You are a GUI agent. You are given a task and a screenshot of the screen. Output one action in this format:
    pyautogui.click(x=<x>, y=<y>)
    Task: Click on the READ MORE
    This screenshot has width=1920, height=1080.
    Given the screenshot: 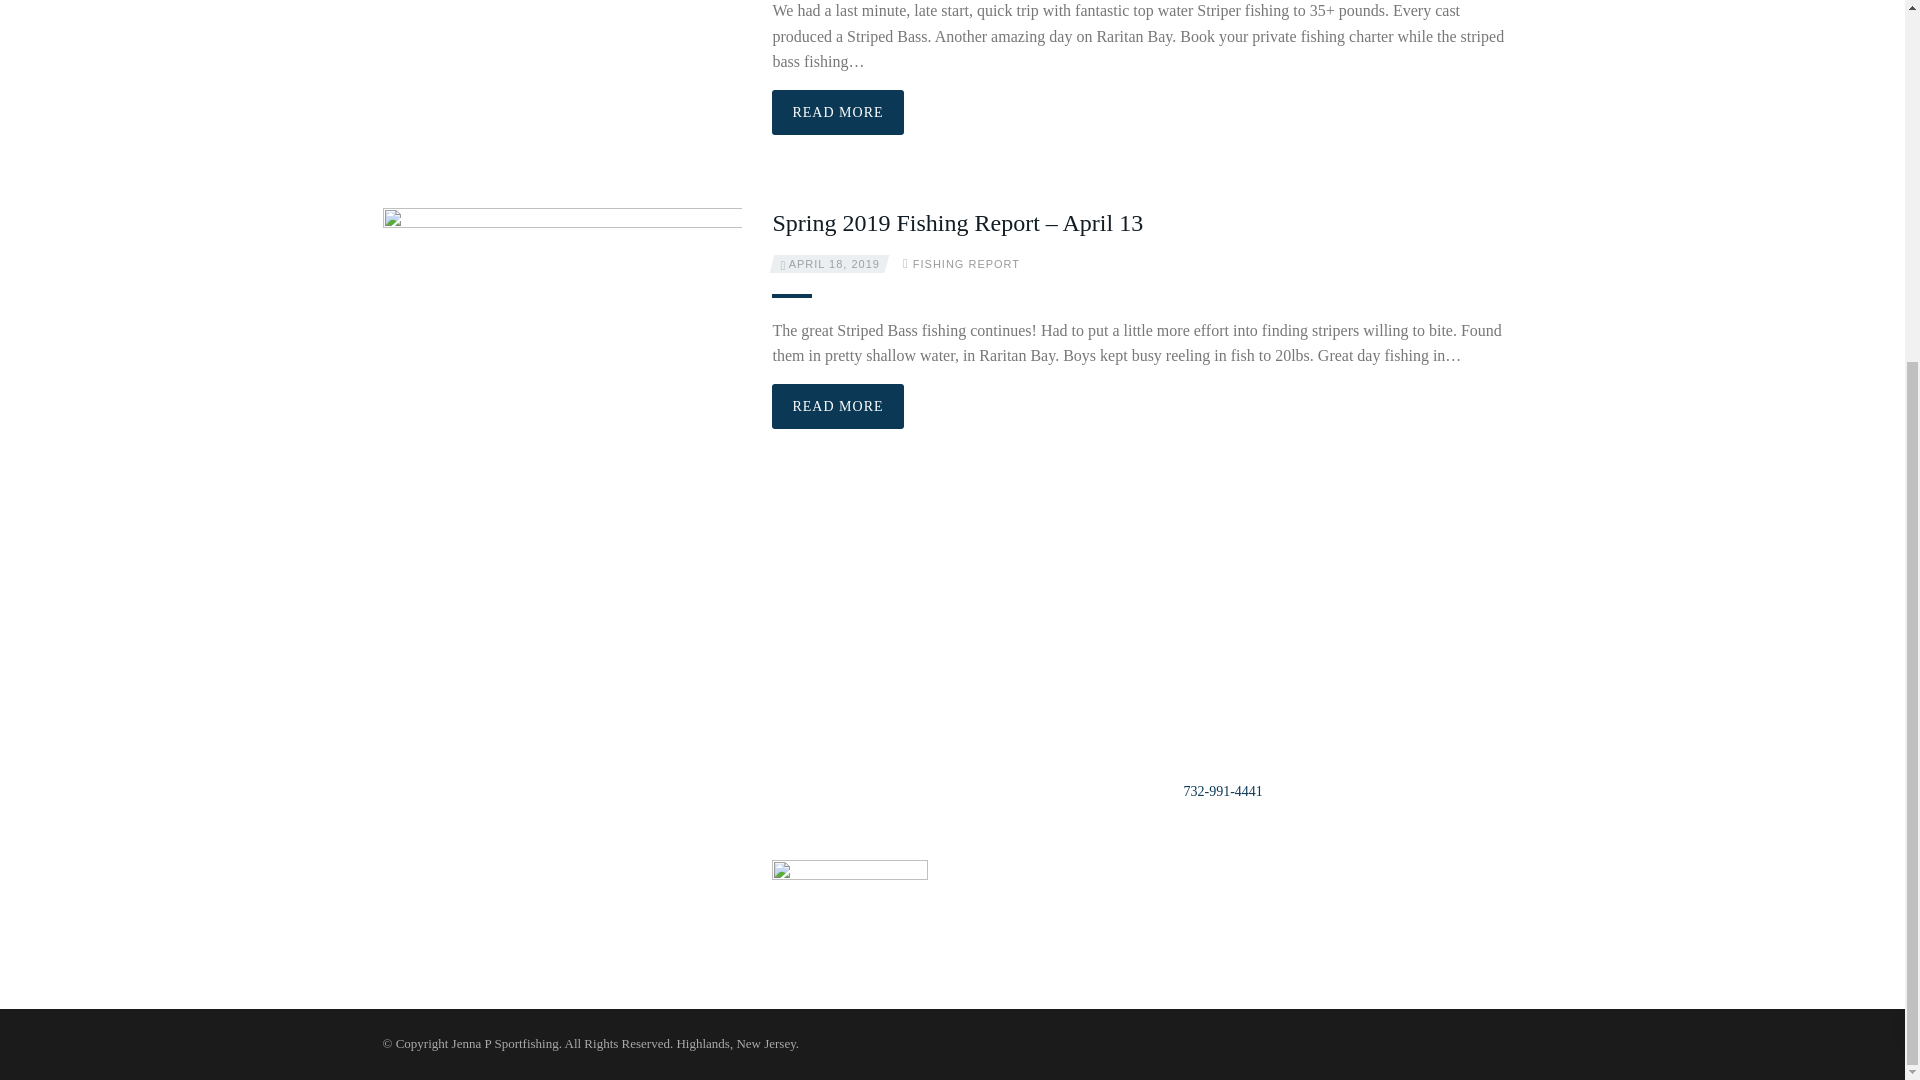 What is the action you would take?
    pyautogui.click(x=836, y=406)
    